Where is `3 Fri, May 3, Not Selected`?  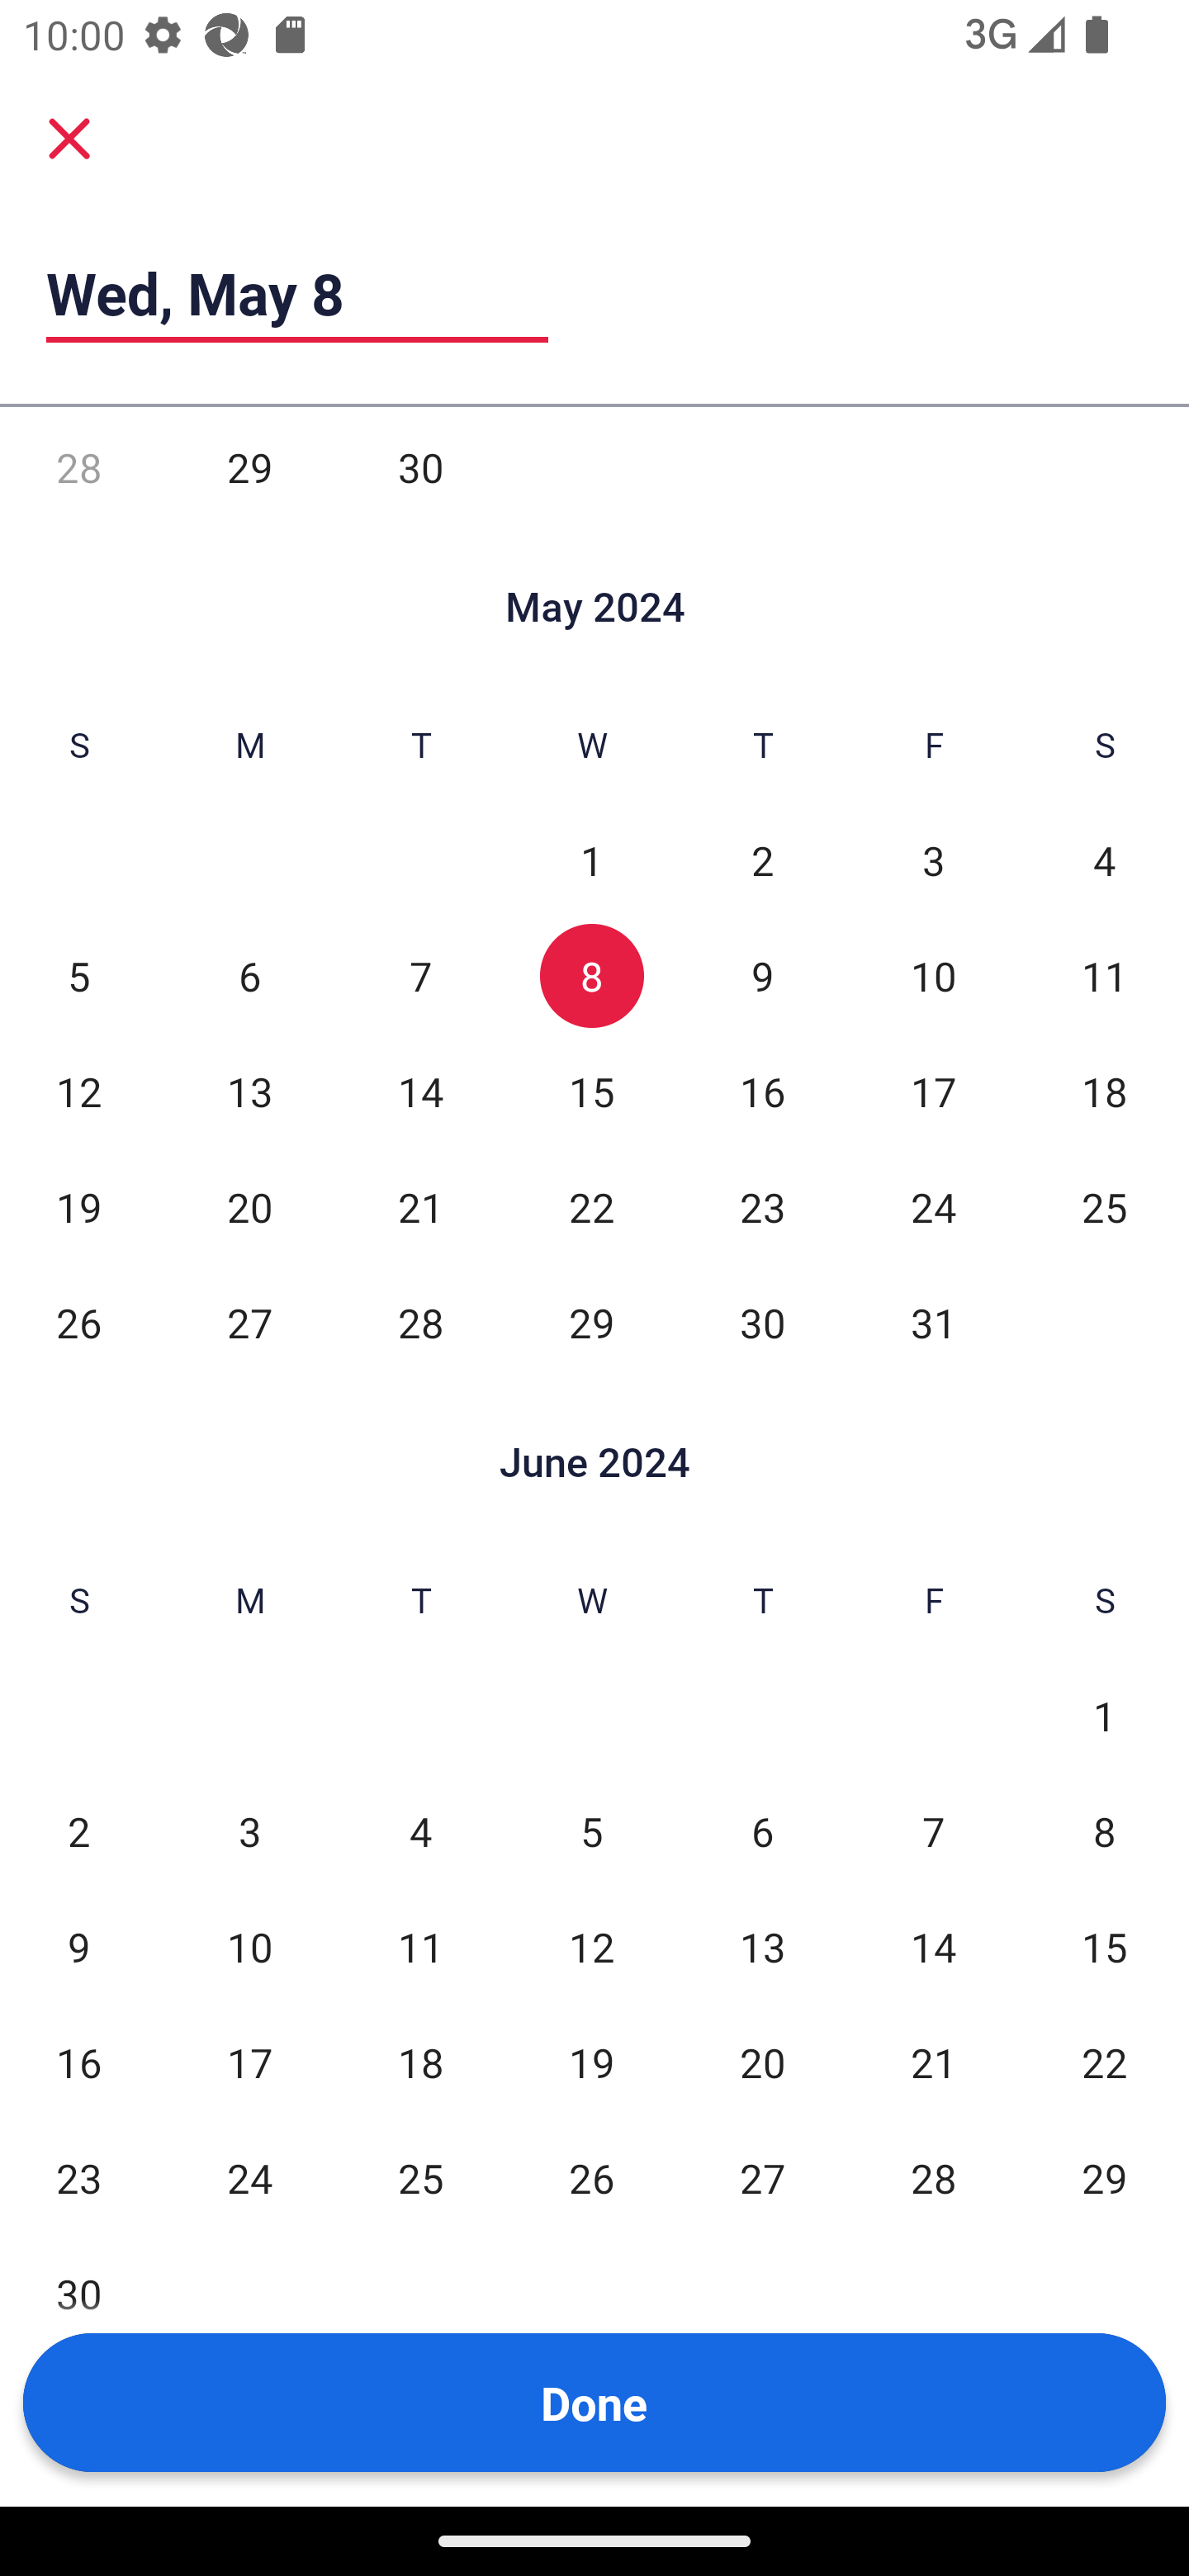 3 Fri, May 3, Not Selected is located at coordinates (933, 860).